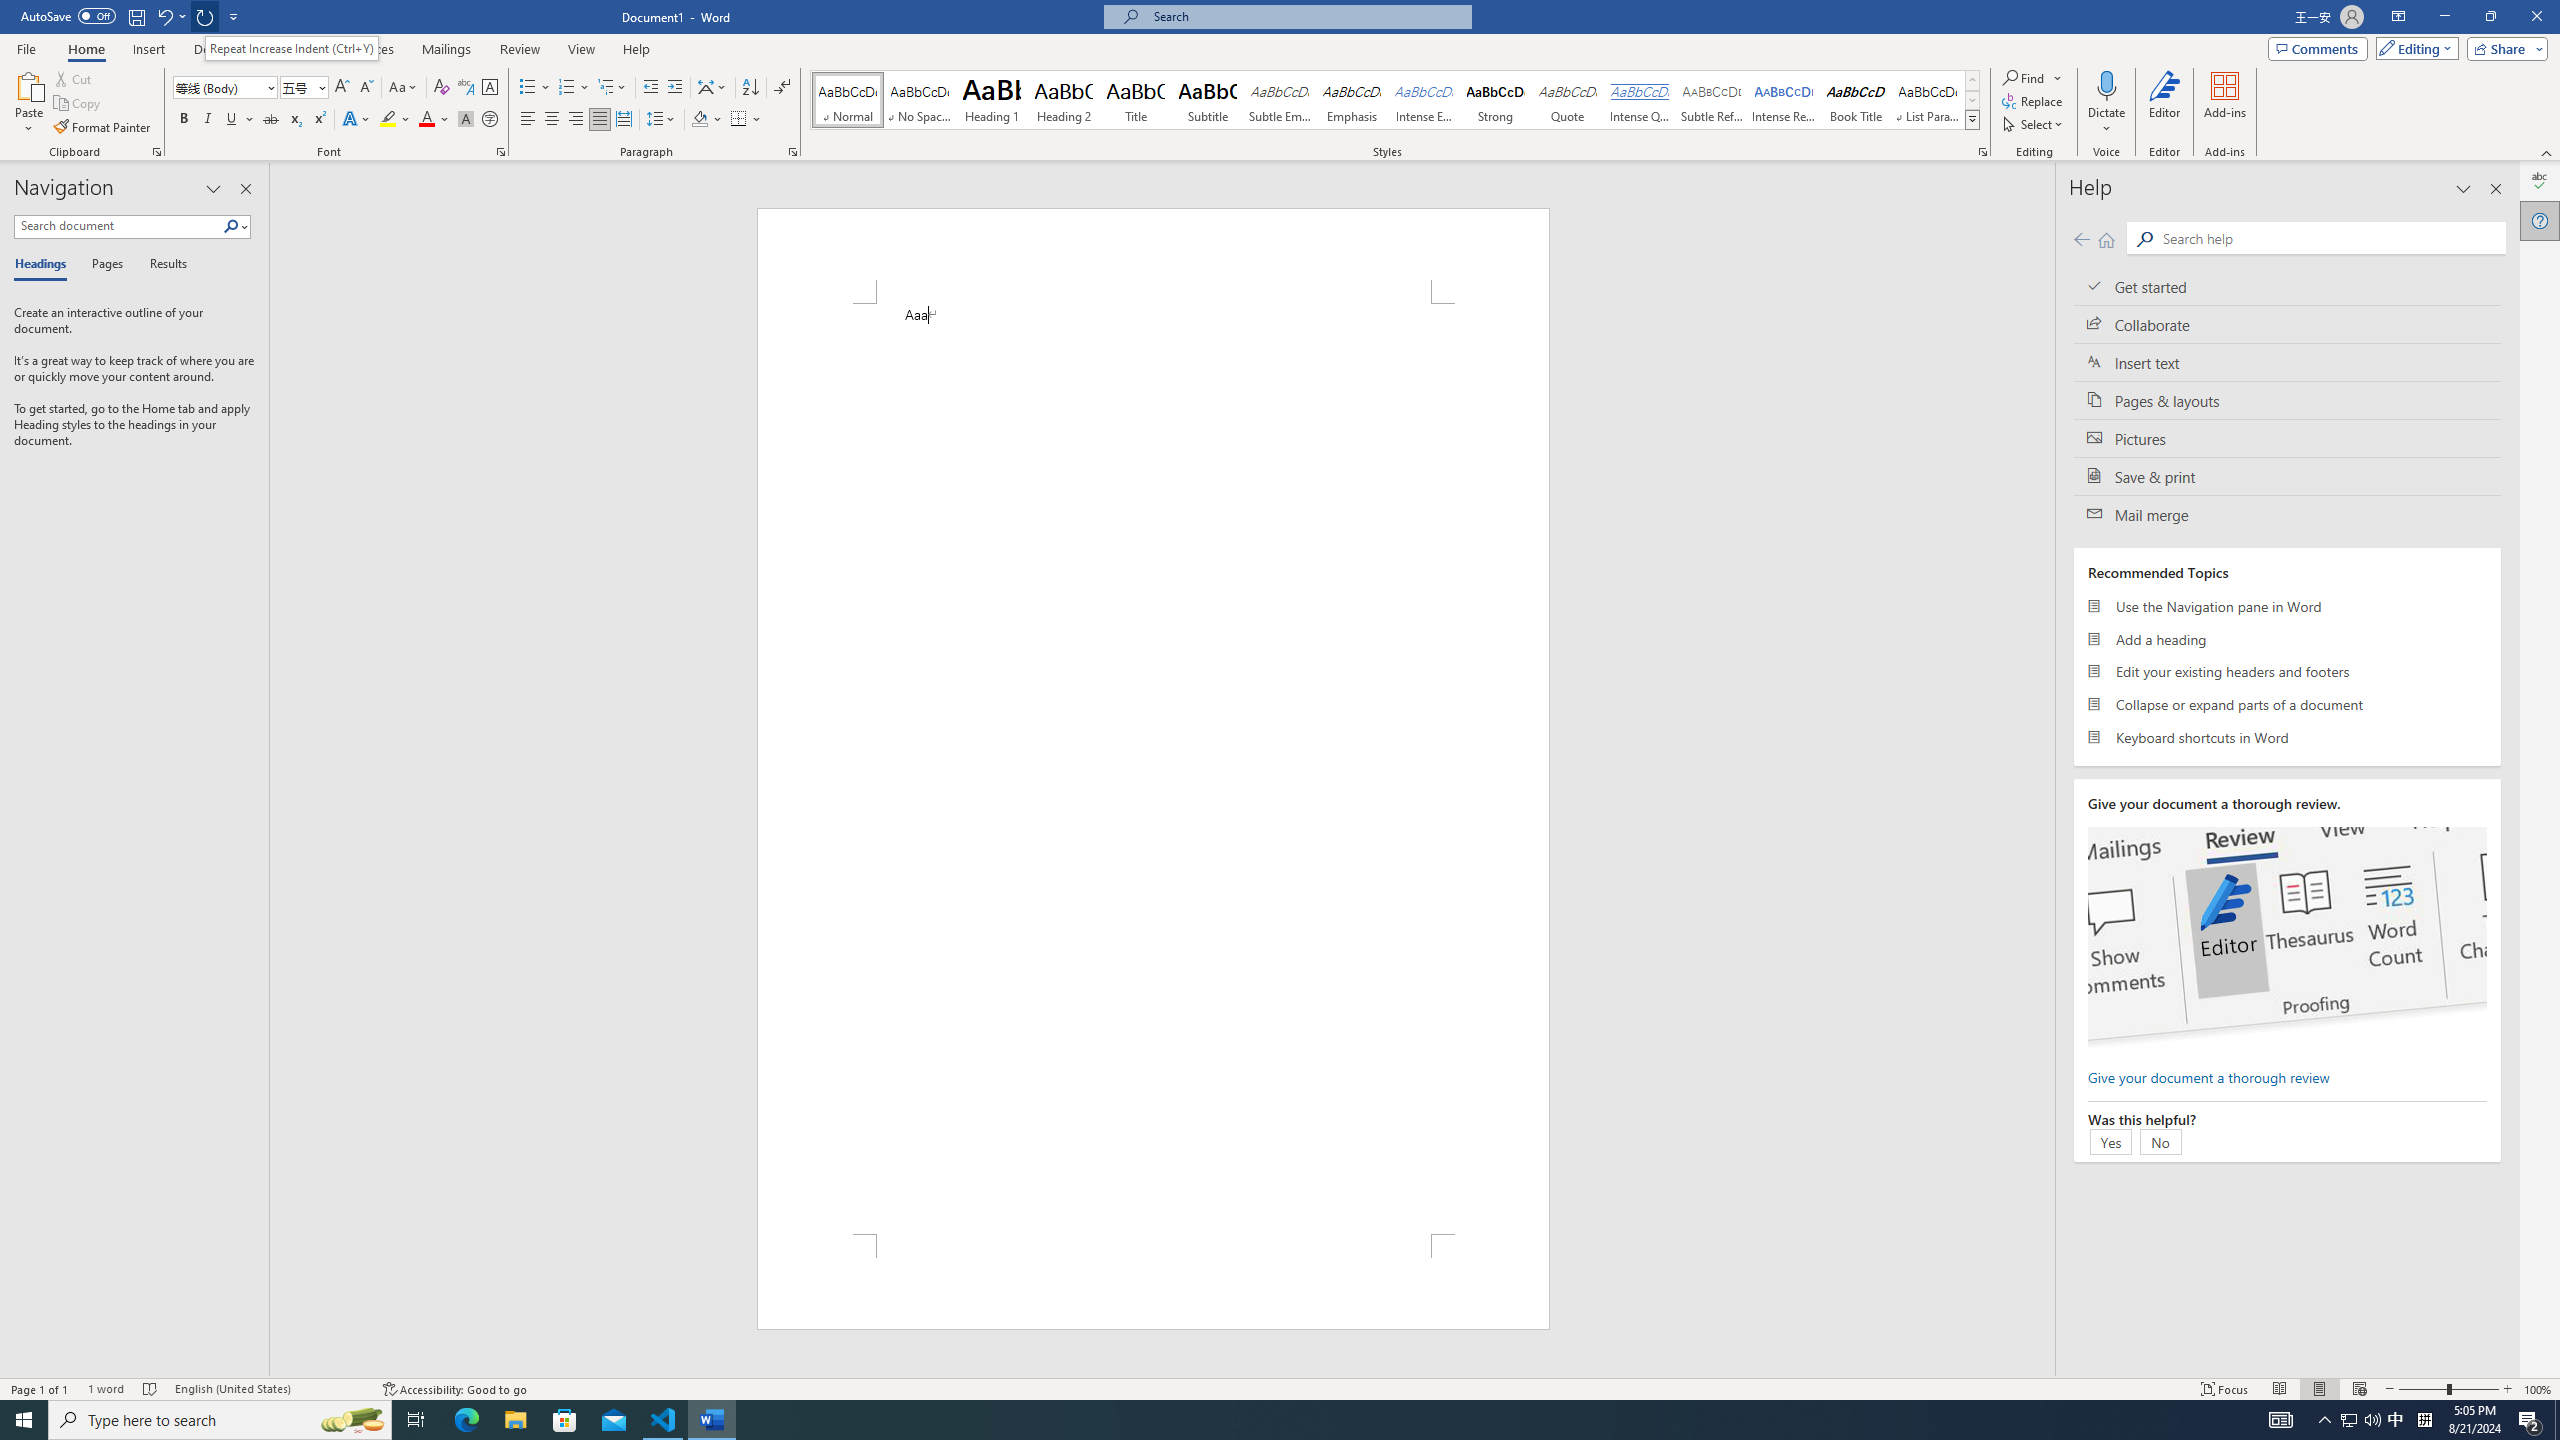 The width and height of the screenshot is (2560, 1440). What do you see at coordinates (2081, 239) in the screenshot?
I see `Previous page` at bounding box center [2081, 239].